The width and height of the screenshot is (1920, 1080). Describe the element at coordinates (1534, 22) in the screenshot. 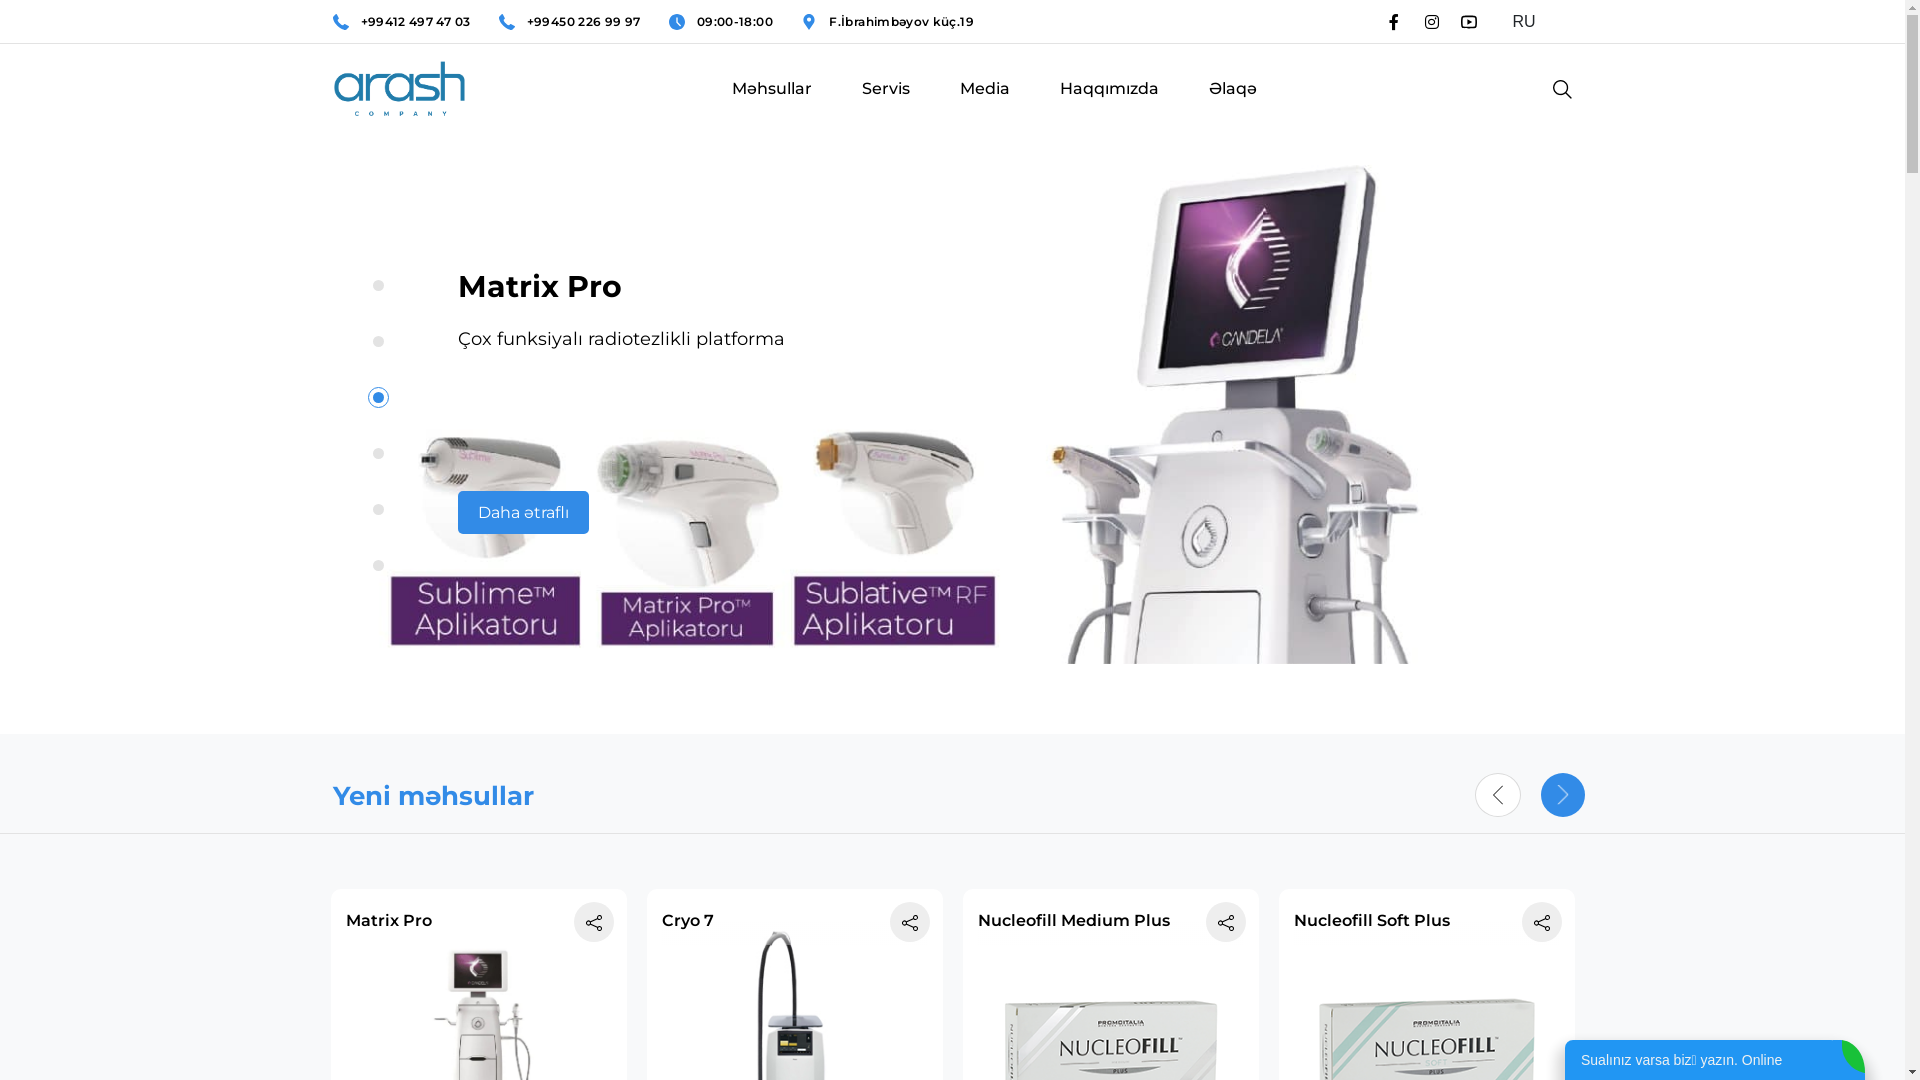

I see `RU` at that location.